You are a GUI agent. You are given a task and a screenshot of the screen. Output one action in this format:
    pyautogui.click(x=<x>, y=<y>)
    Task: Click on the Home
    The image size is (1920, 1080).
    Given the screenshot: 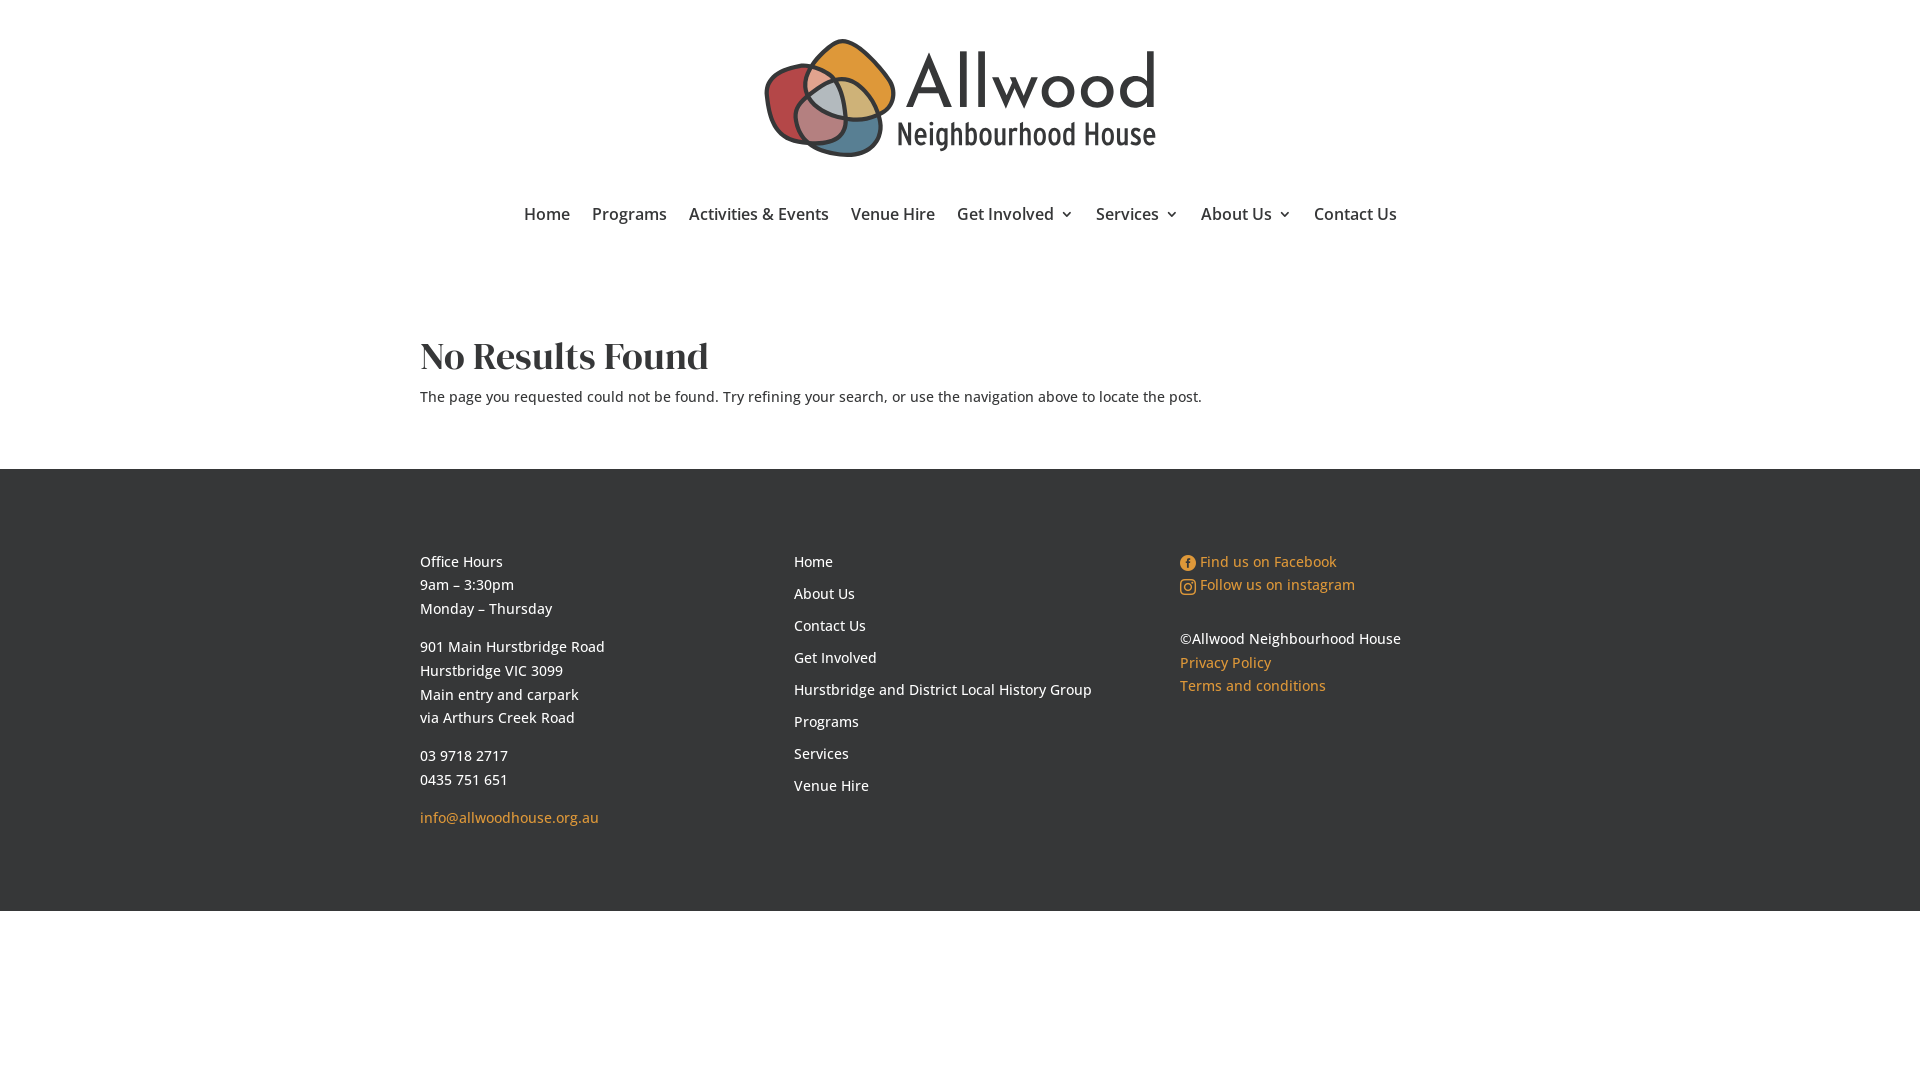 What is the action you would take?
    pyautogui.click(x=547, y=218)
    